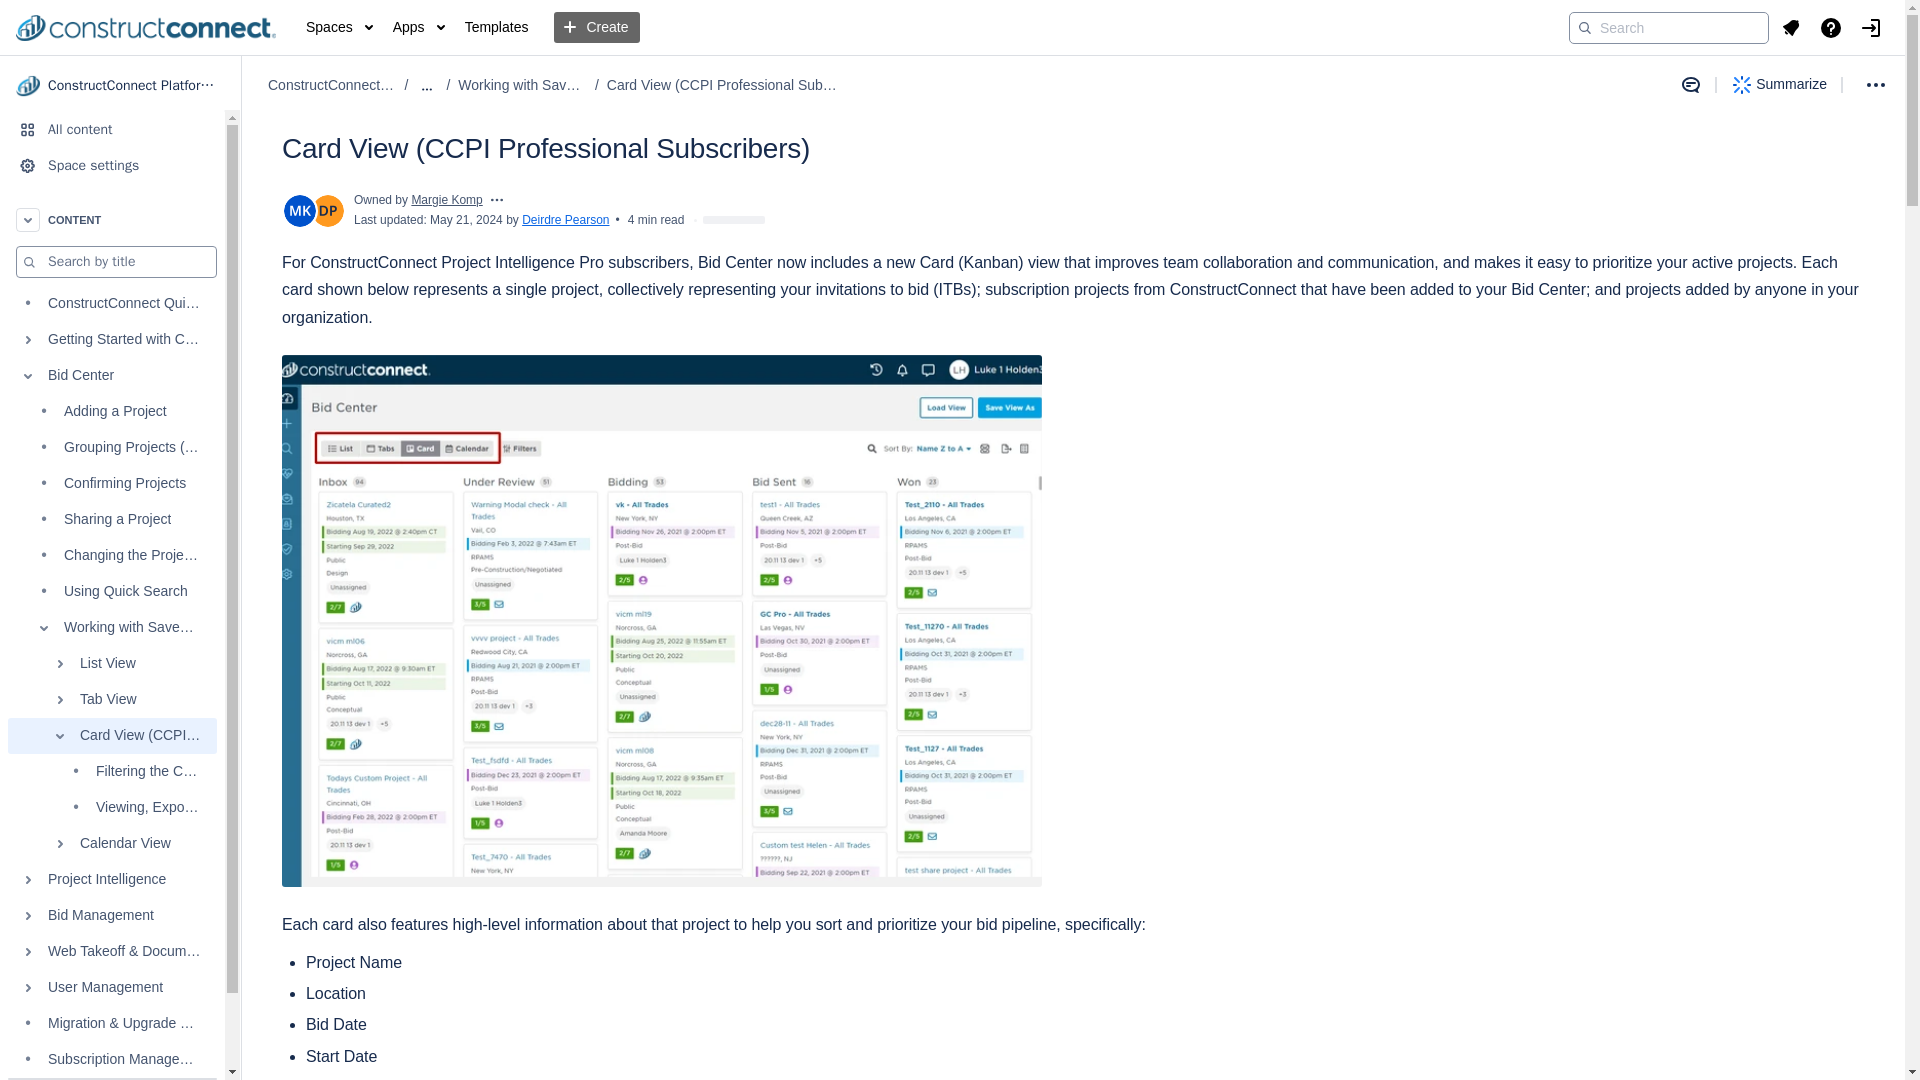 This screenshot has width=1920, height=1080. What do you see at coordinates (112, 376) in the screenshot?
I see `Bid Center` at bounding box center [112, 376].